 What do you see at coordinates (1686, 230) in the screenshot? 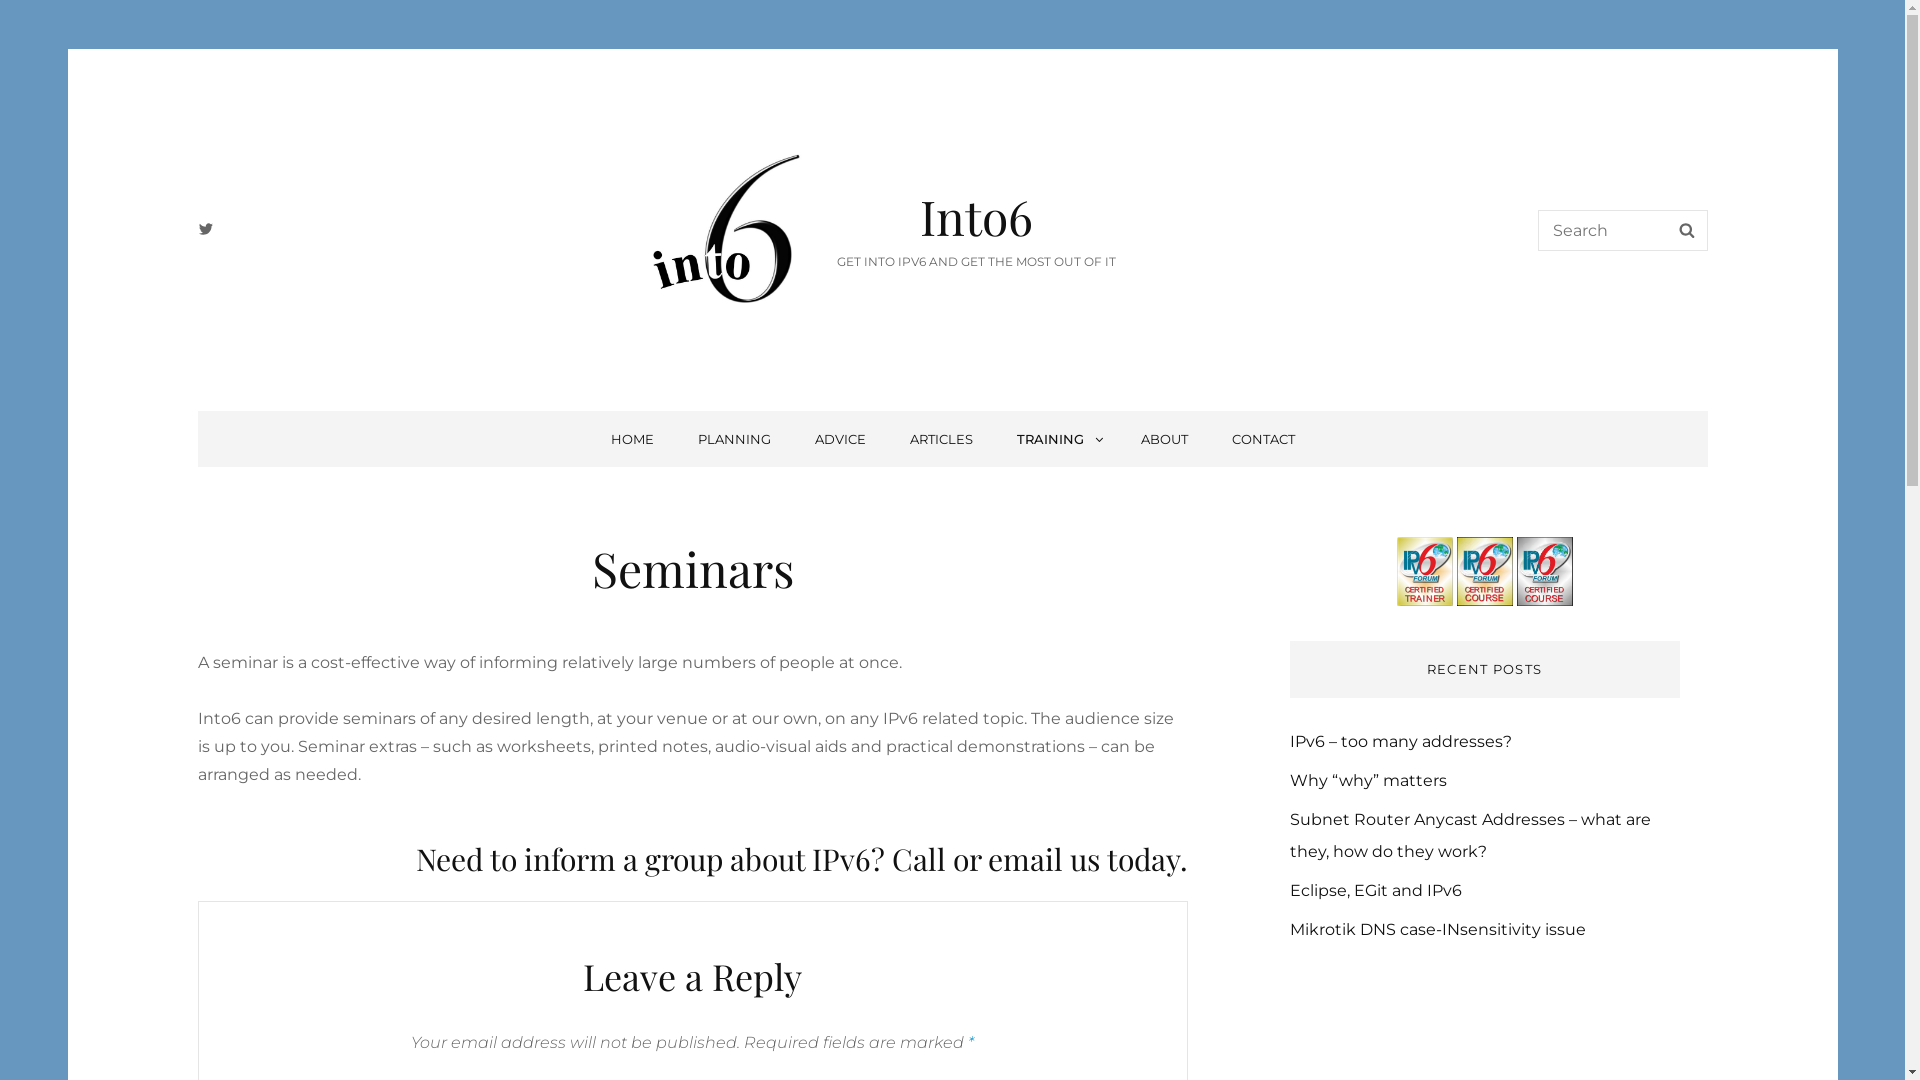
I see `SEARCH` at bounding box center [1686, 230].